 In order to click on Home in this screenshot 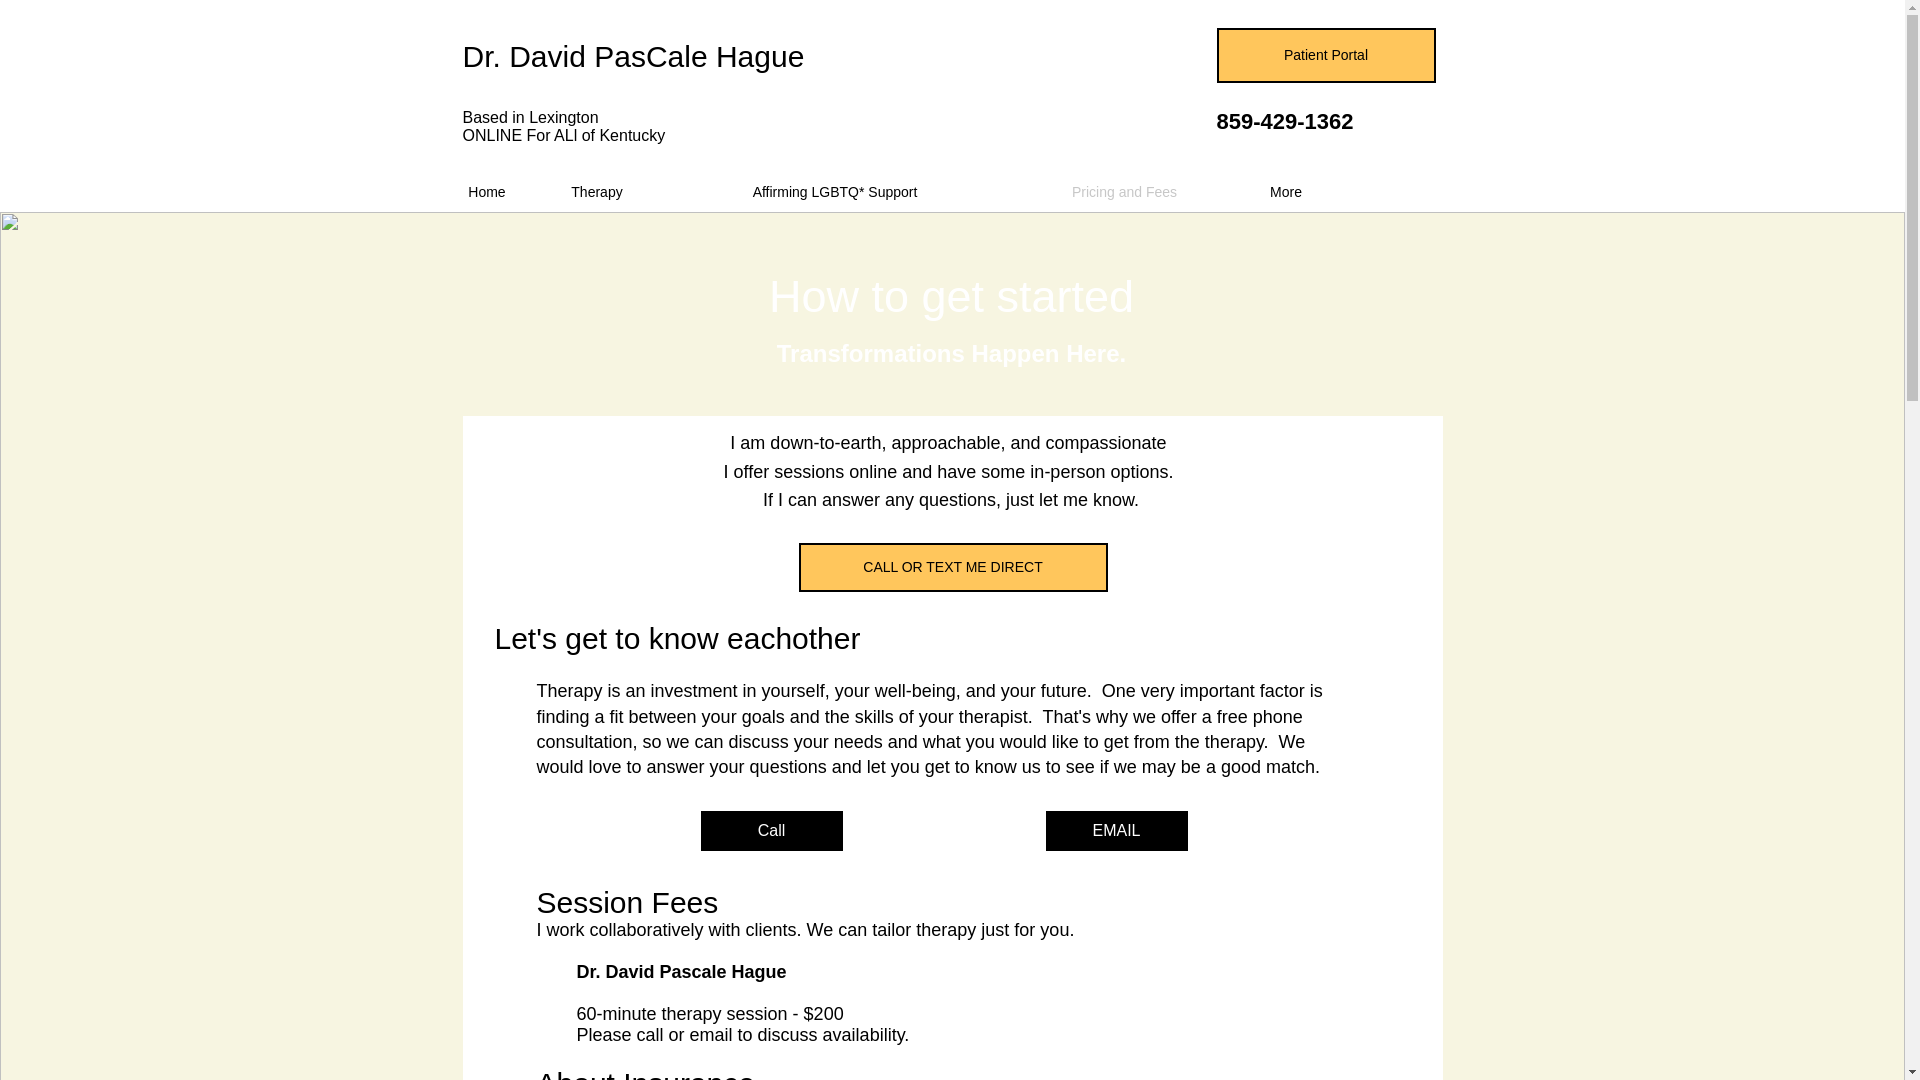, I will do `click(487, 191)`.